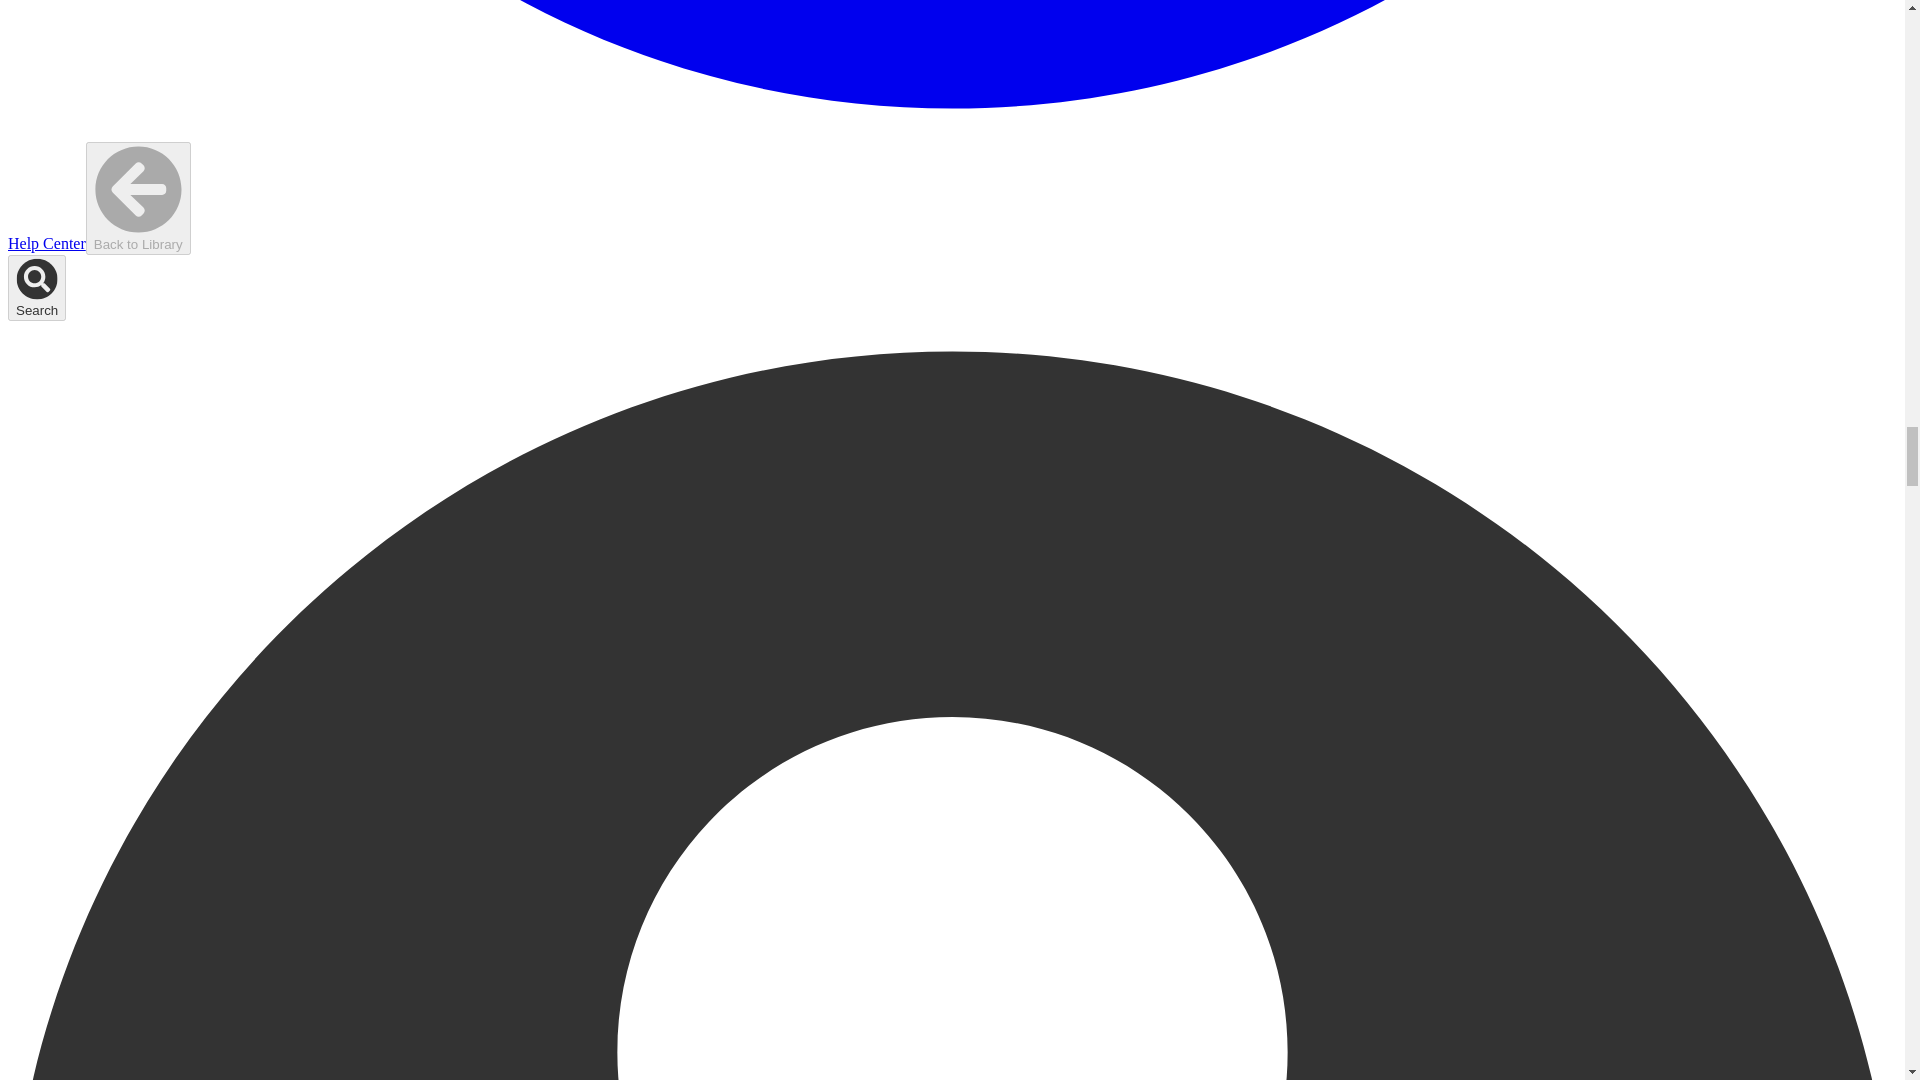 This screenshot has height=1080, width=1920. I want to click on Back to Library, so click(138, 198).